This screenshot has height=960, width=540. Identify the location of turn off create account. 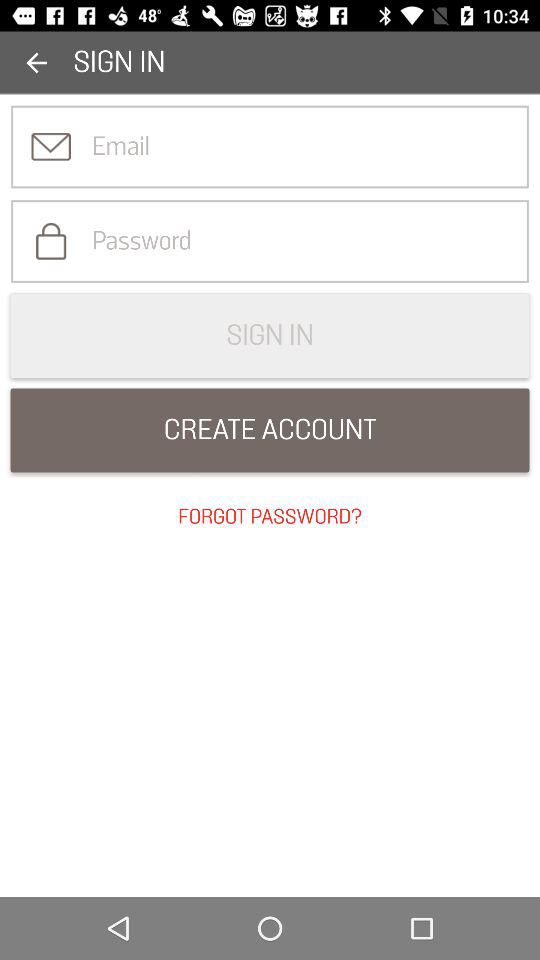
(270, 430).